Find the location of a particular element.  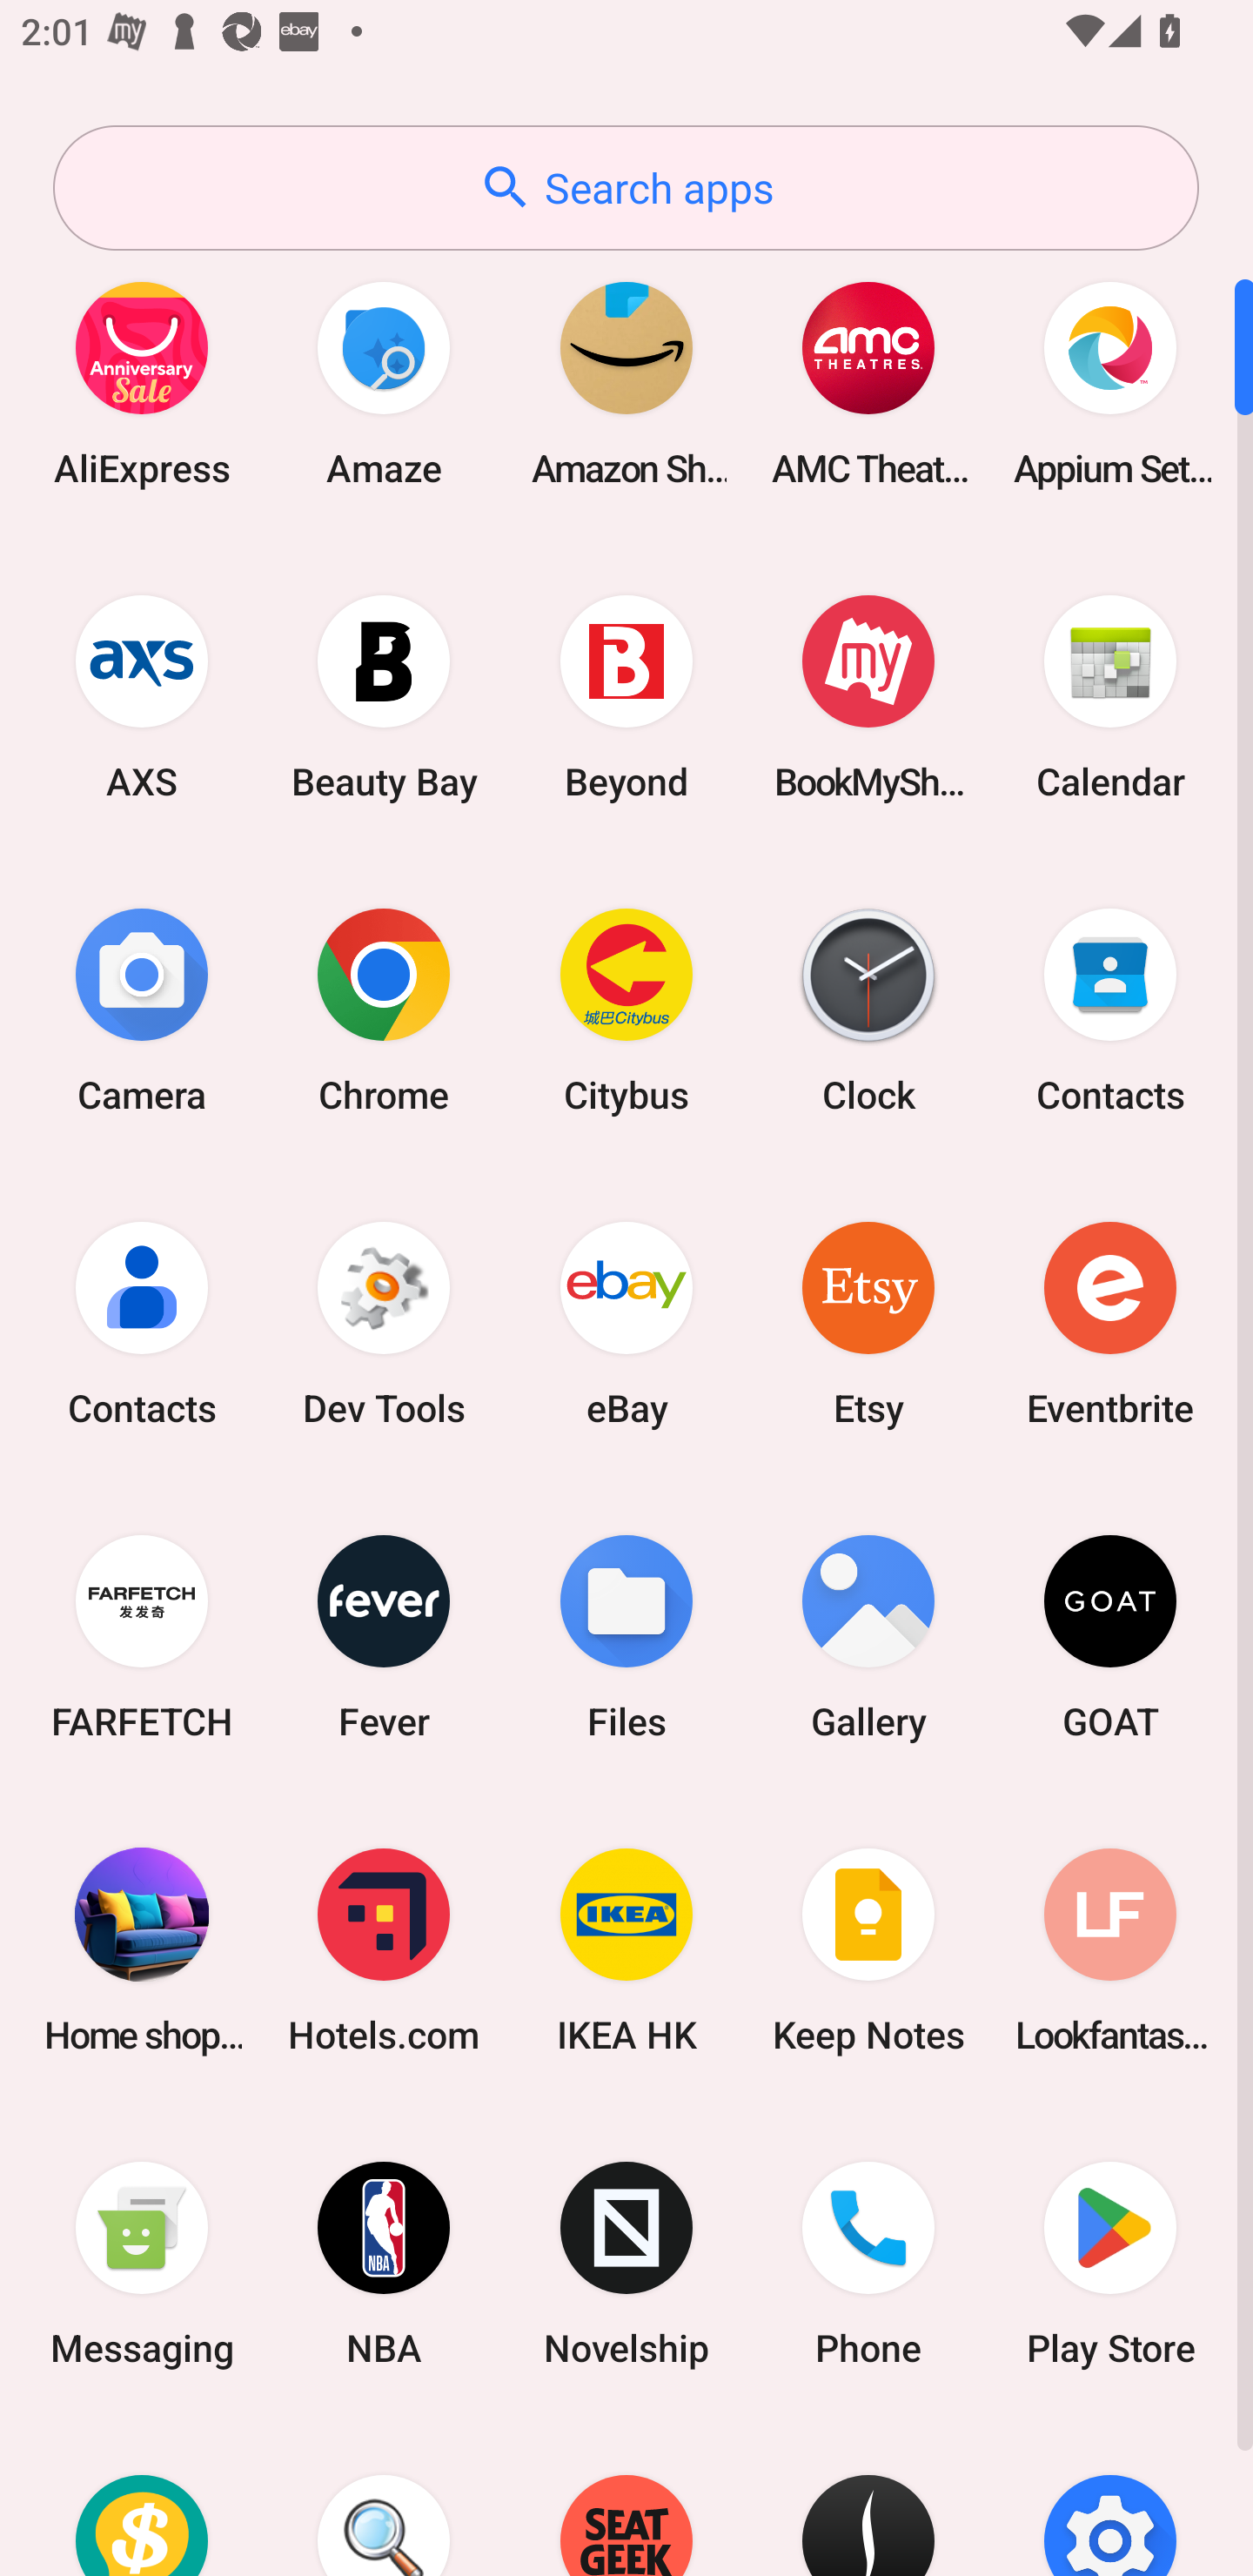

Lookfantastic is located at coordinates (1110, 1949).